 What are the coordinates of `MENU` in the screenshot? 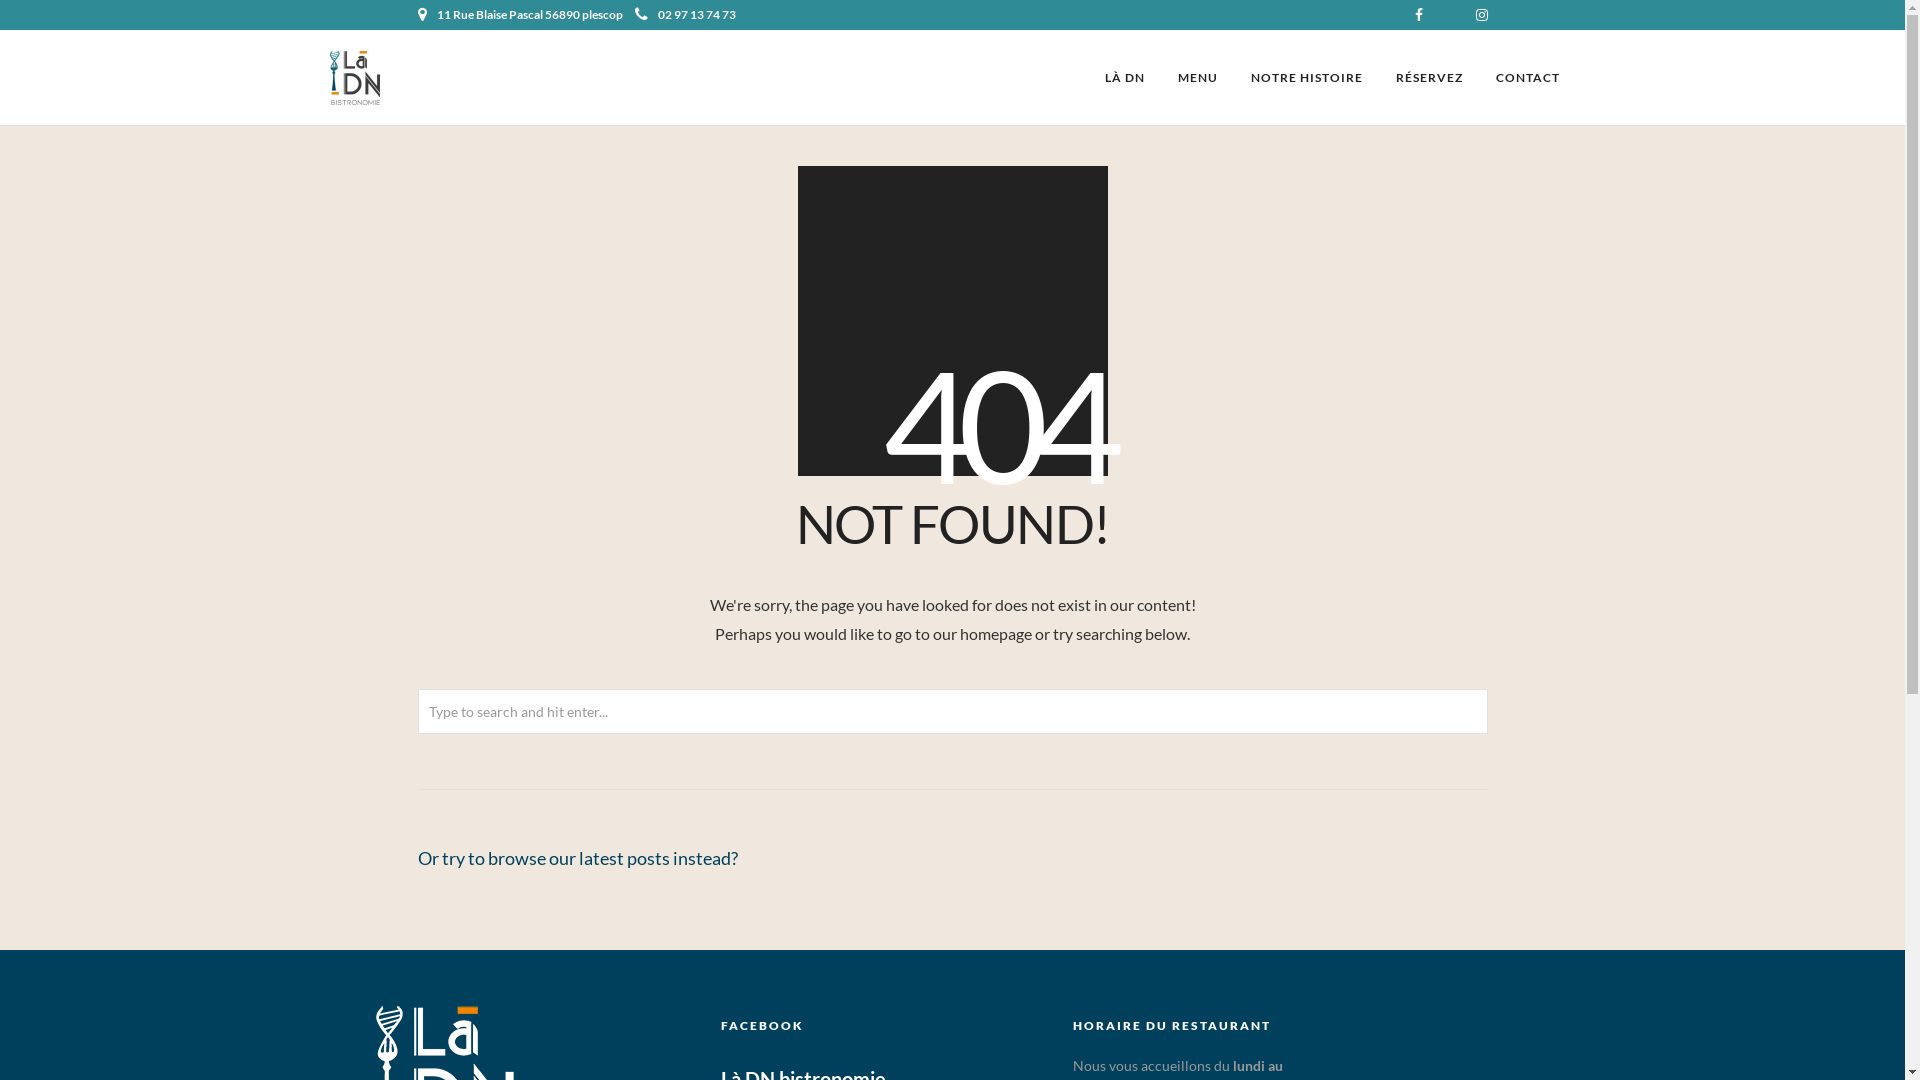 It's located at (1198, 78).